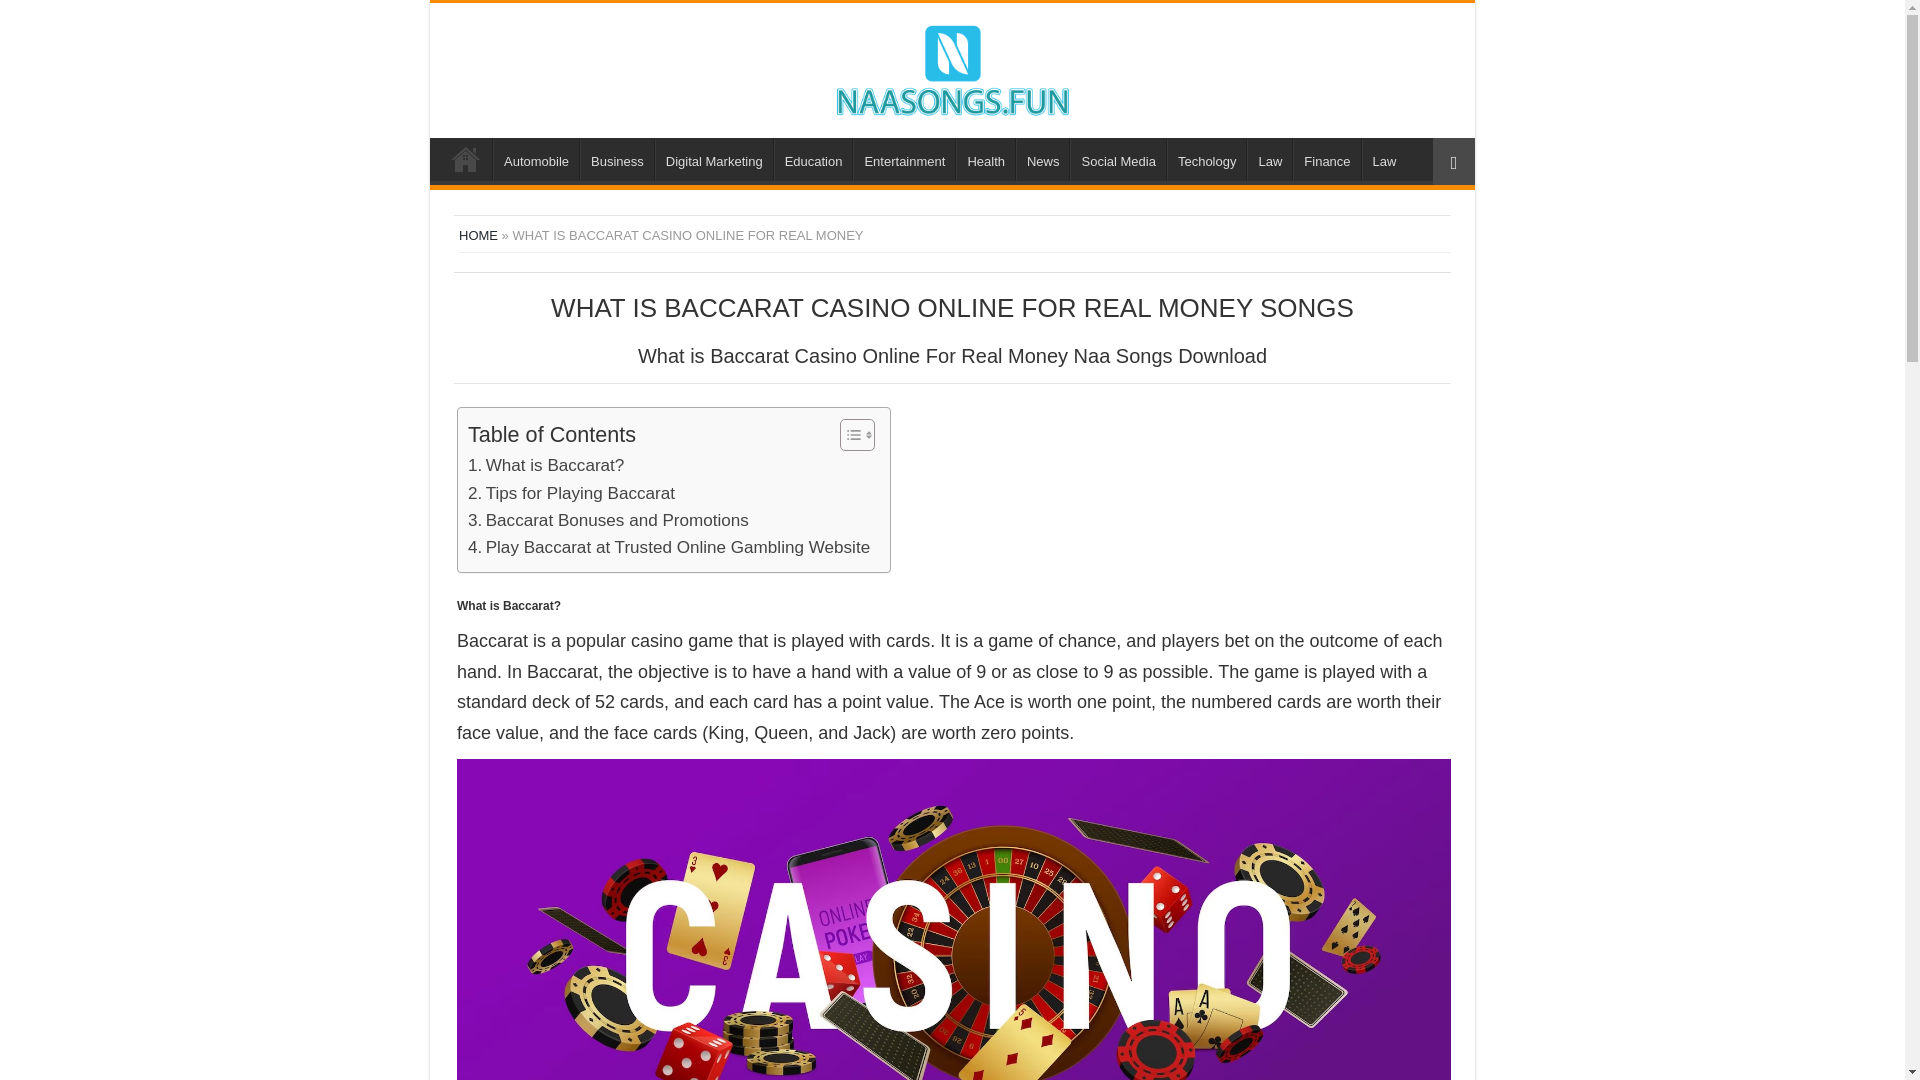 This screenshot has width=1920, height=1080. Describe the element at coordinates (465, 159) in the screenshot. I see `Home` at that location.